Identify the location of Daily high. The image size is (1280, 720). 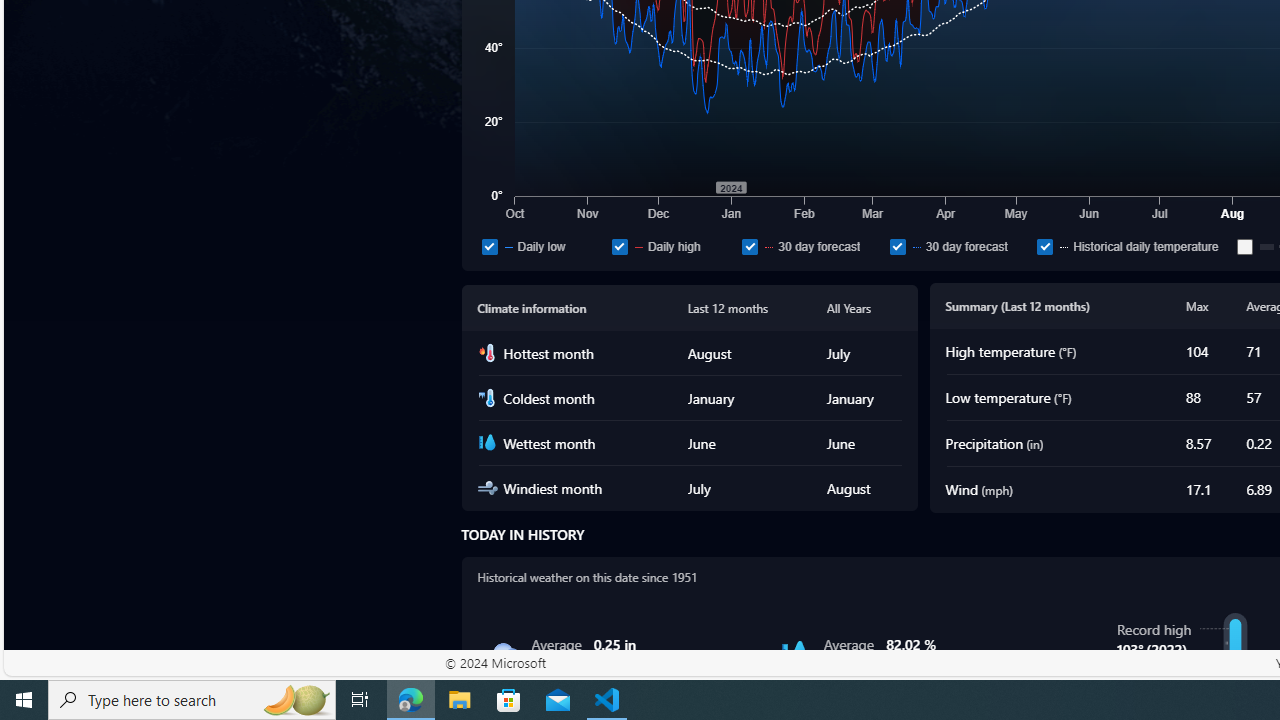
(672, 246).